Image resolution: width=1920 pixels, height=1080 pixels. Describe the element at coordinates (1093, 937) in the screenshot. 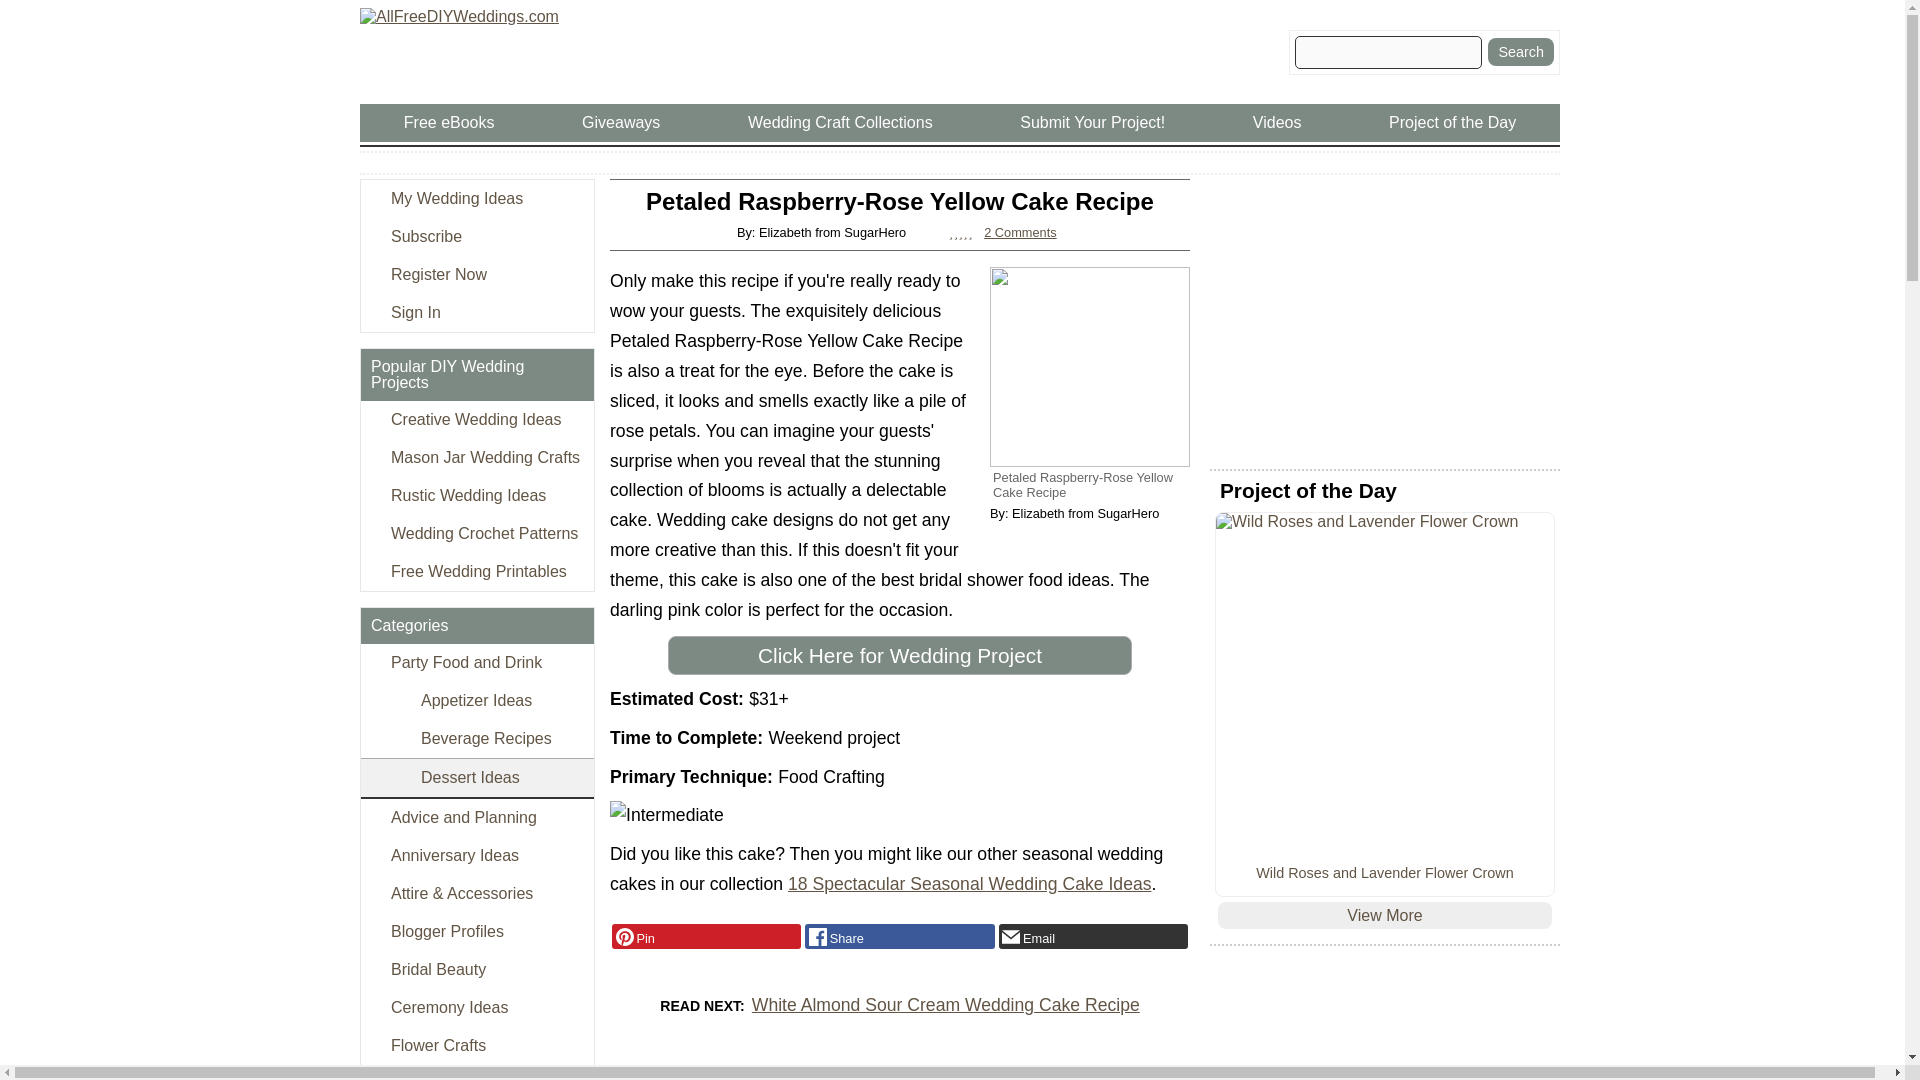

I see `Email` at that location.